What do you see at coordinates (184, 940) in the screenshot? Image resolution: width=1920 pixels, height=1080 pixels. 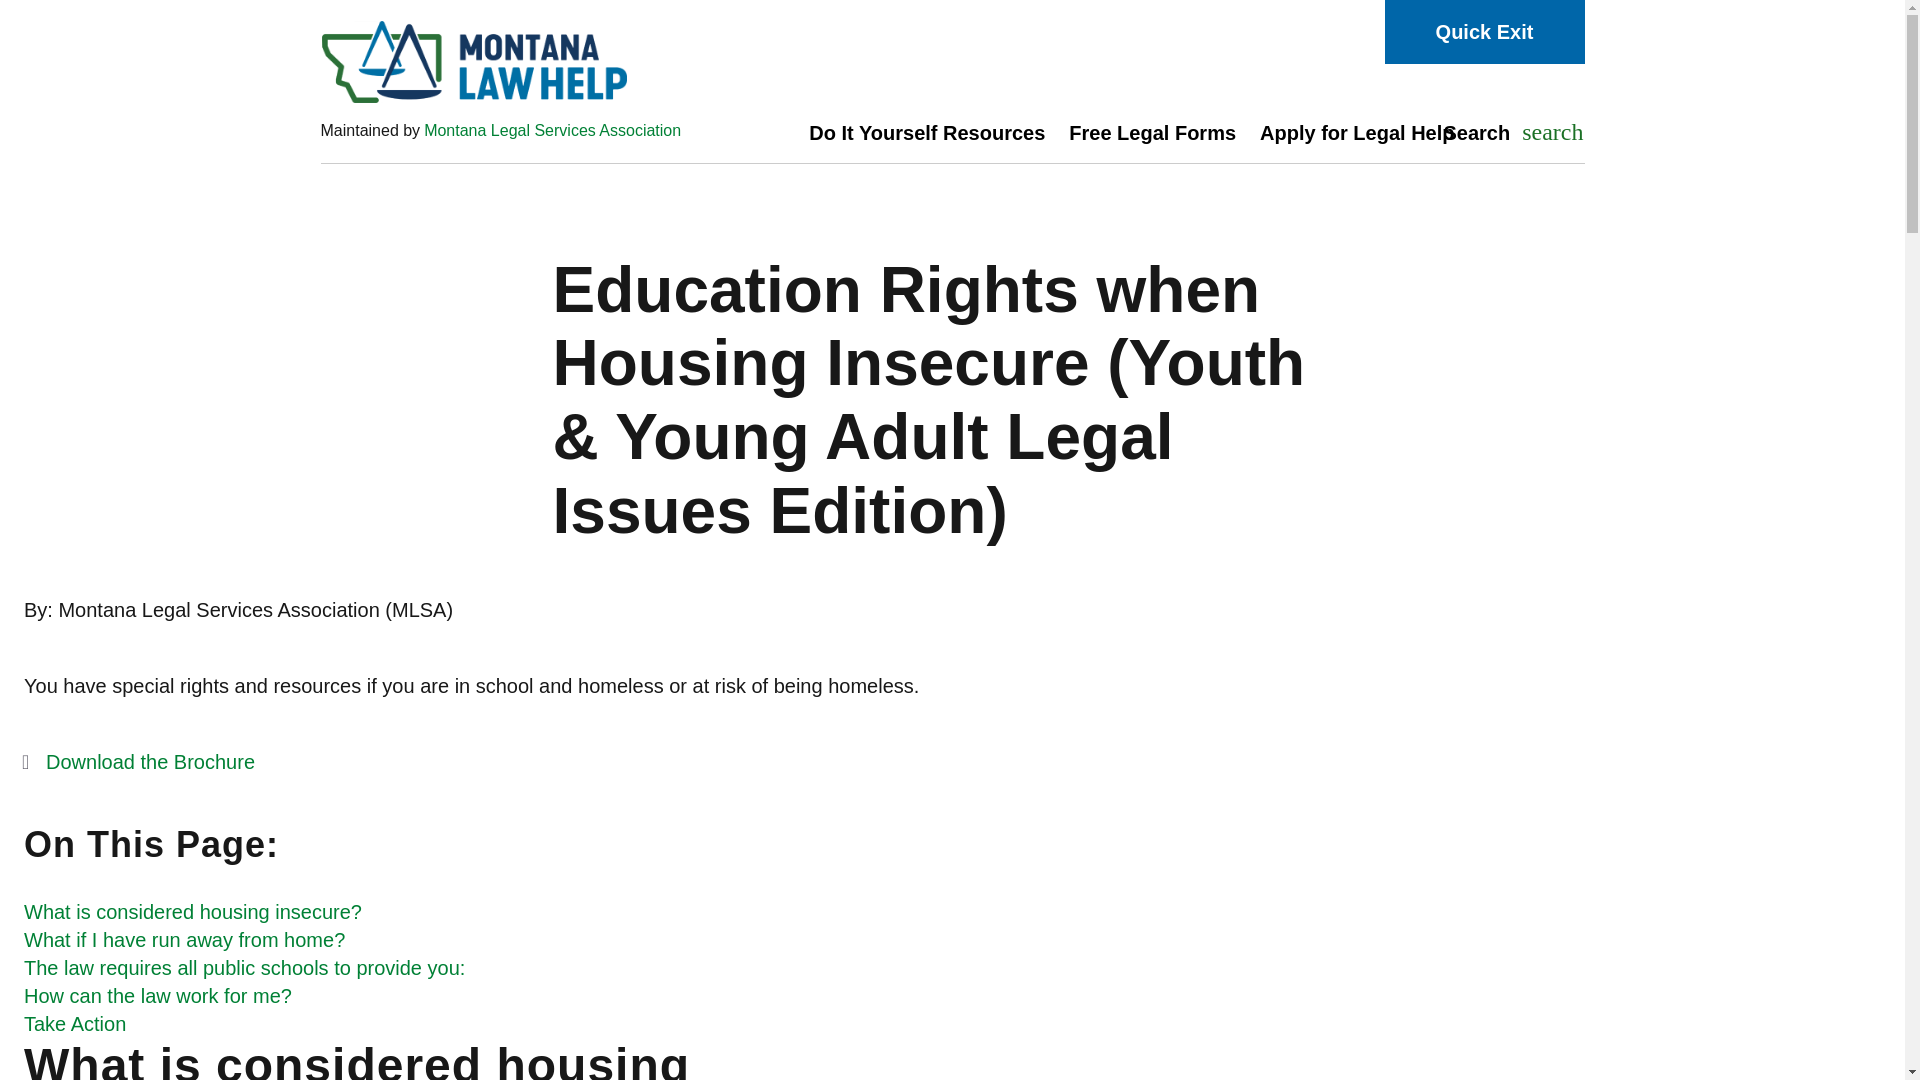 I see `What if I have run away from home?` at bounding box center [184, 940].